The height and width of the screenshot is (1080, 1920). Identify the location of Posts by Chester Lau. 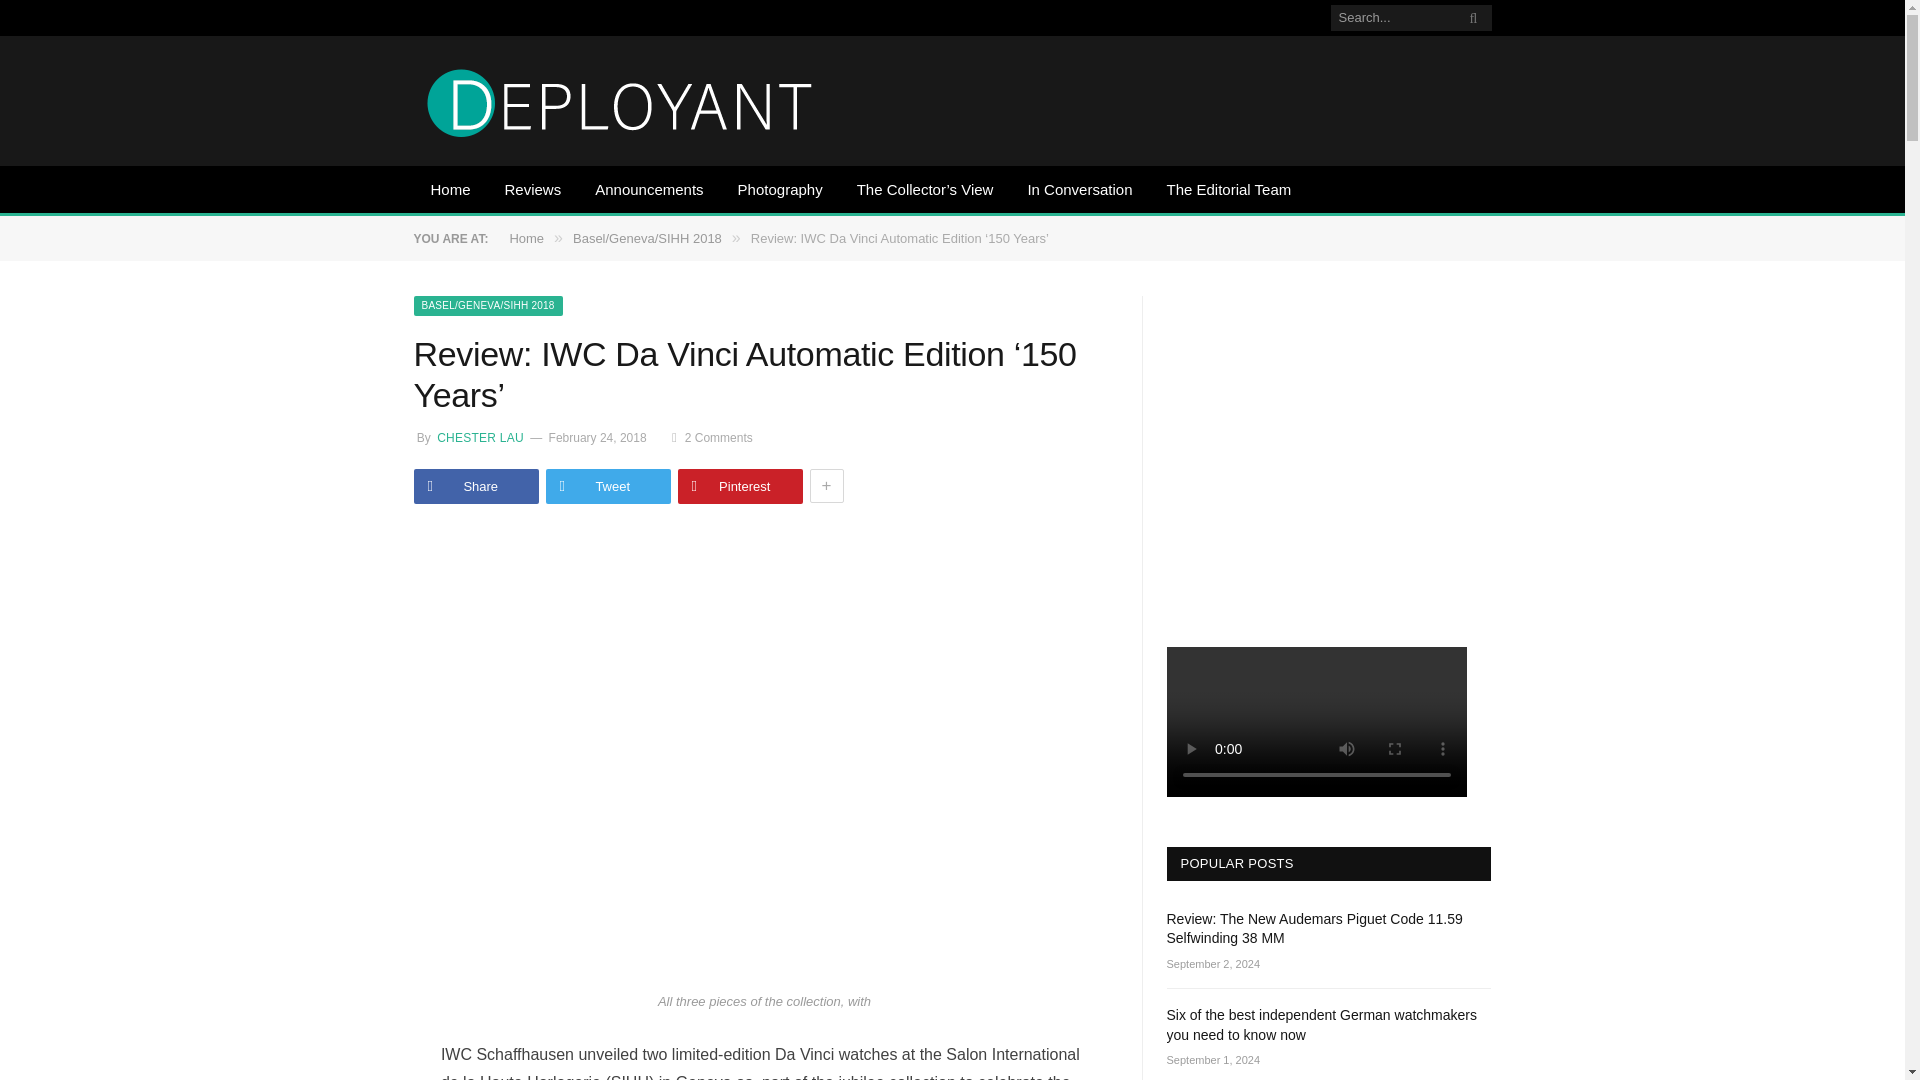
(478, 437).